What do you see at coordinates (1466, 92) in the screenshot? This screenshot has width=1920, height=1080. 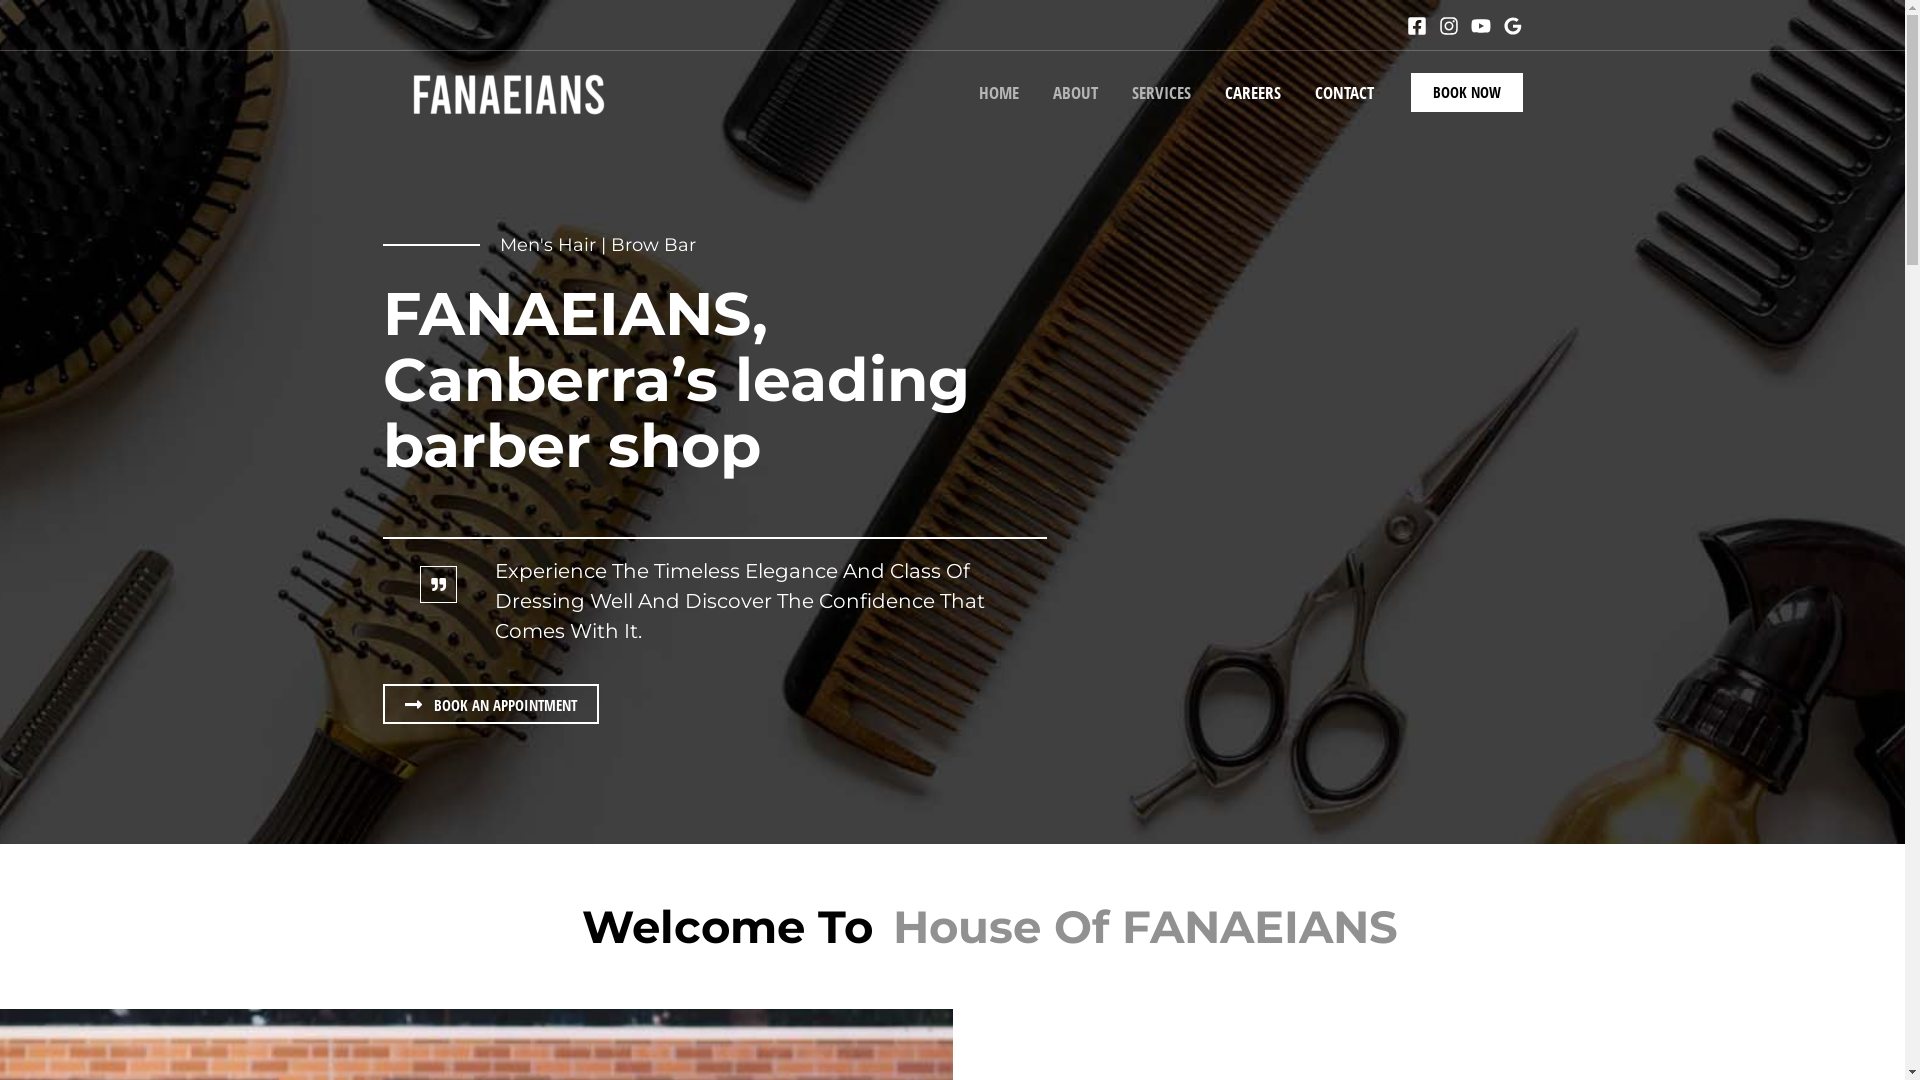 I see `BOOK NOW` at bounding box center [1466, 92].